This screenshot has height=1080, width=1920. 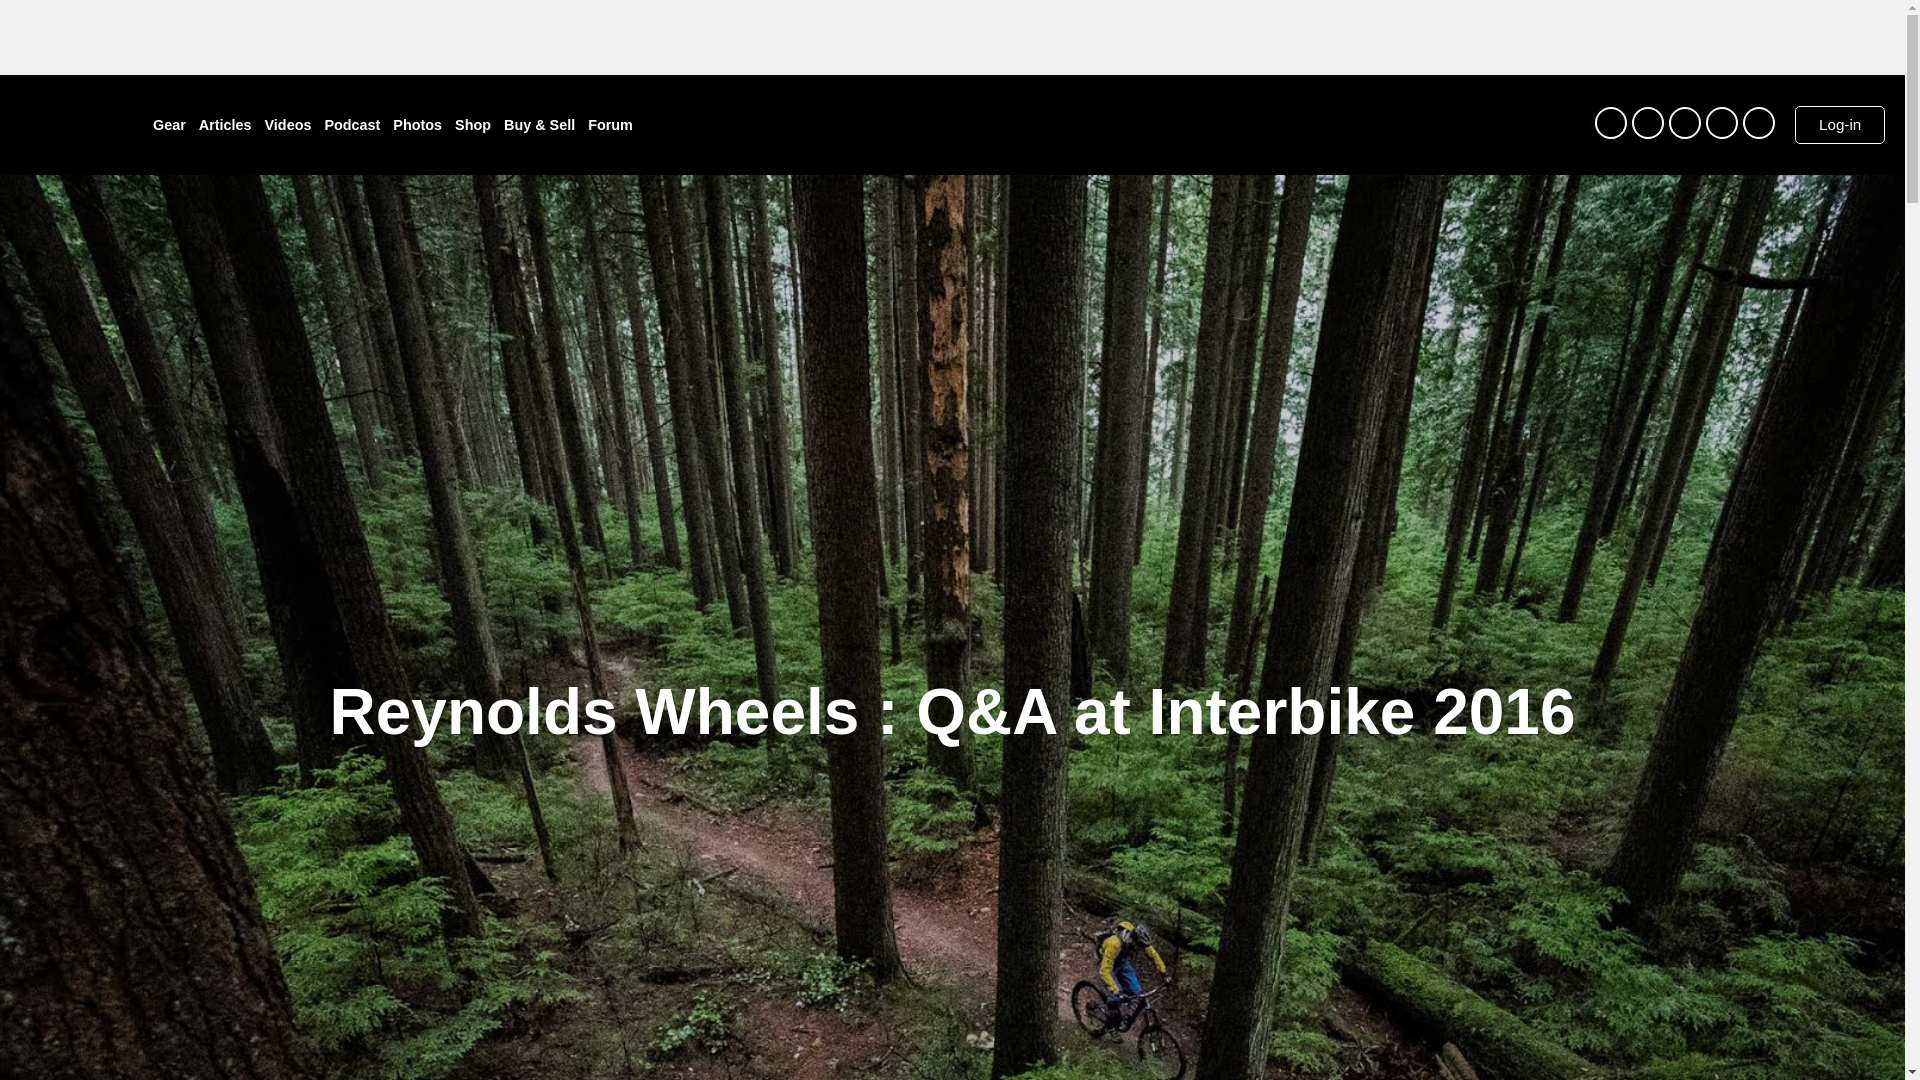 I want to click on Search Toggle, so click(x=1578, y=125).